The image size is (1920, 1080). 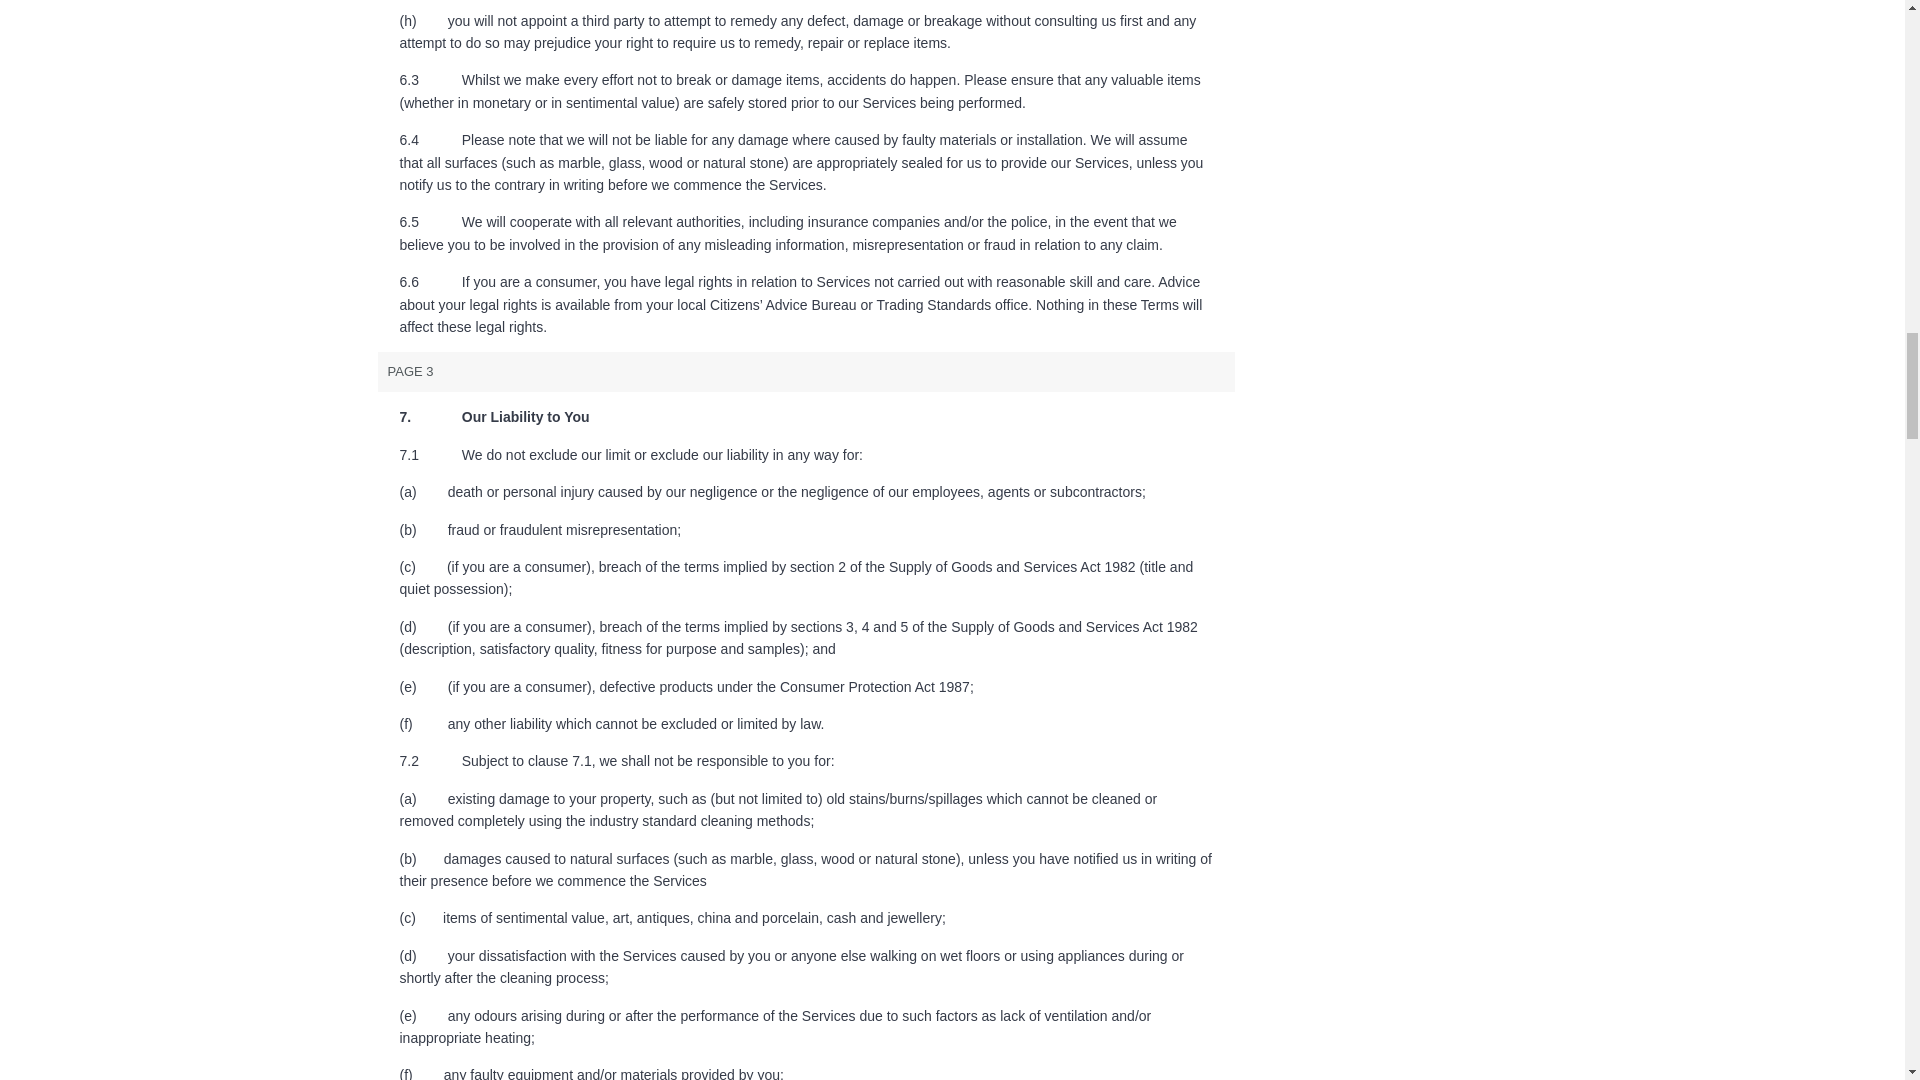 What do you see at coordinates (807, 372) in the screenshot?
I see `PAGE 3` at bounding box center [807, 372].